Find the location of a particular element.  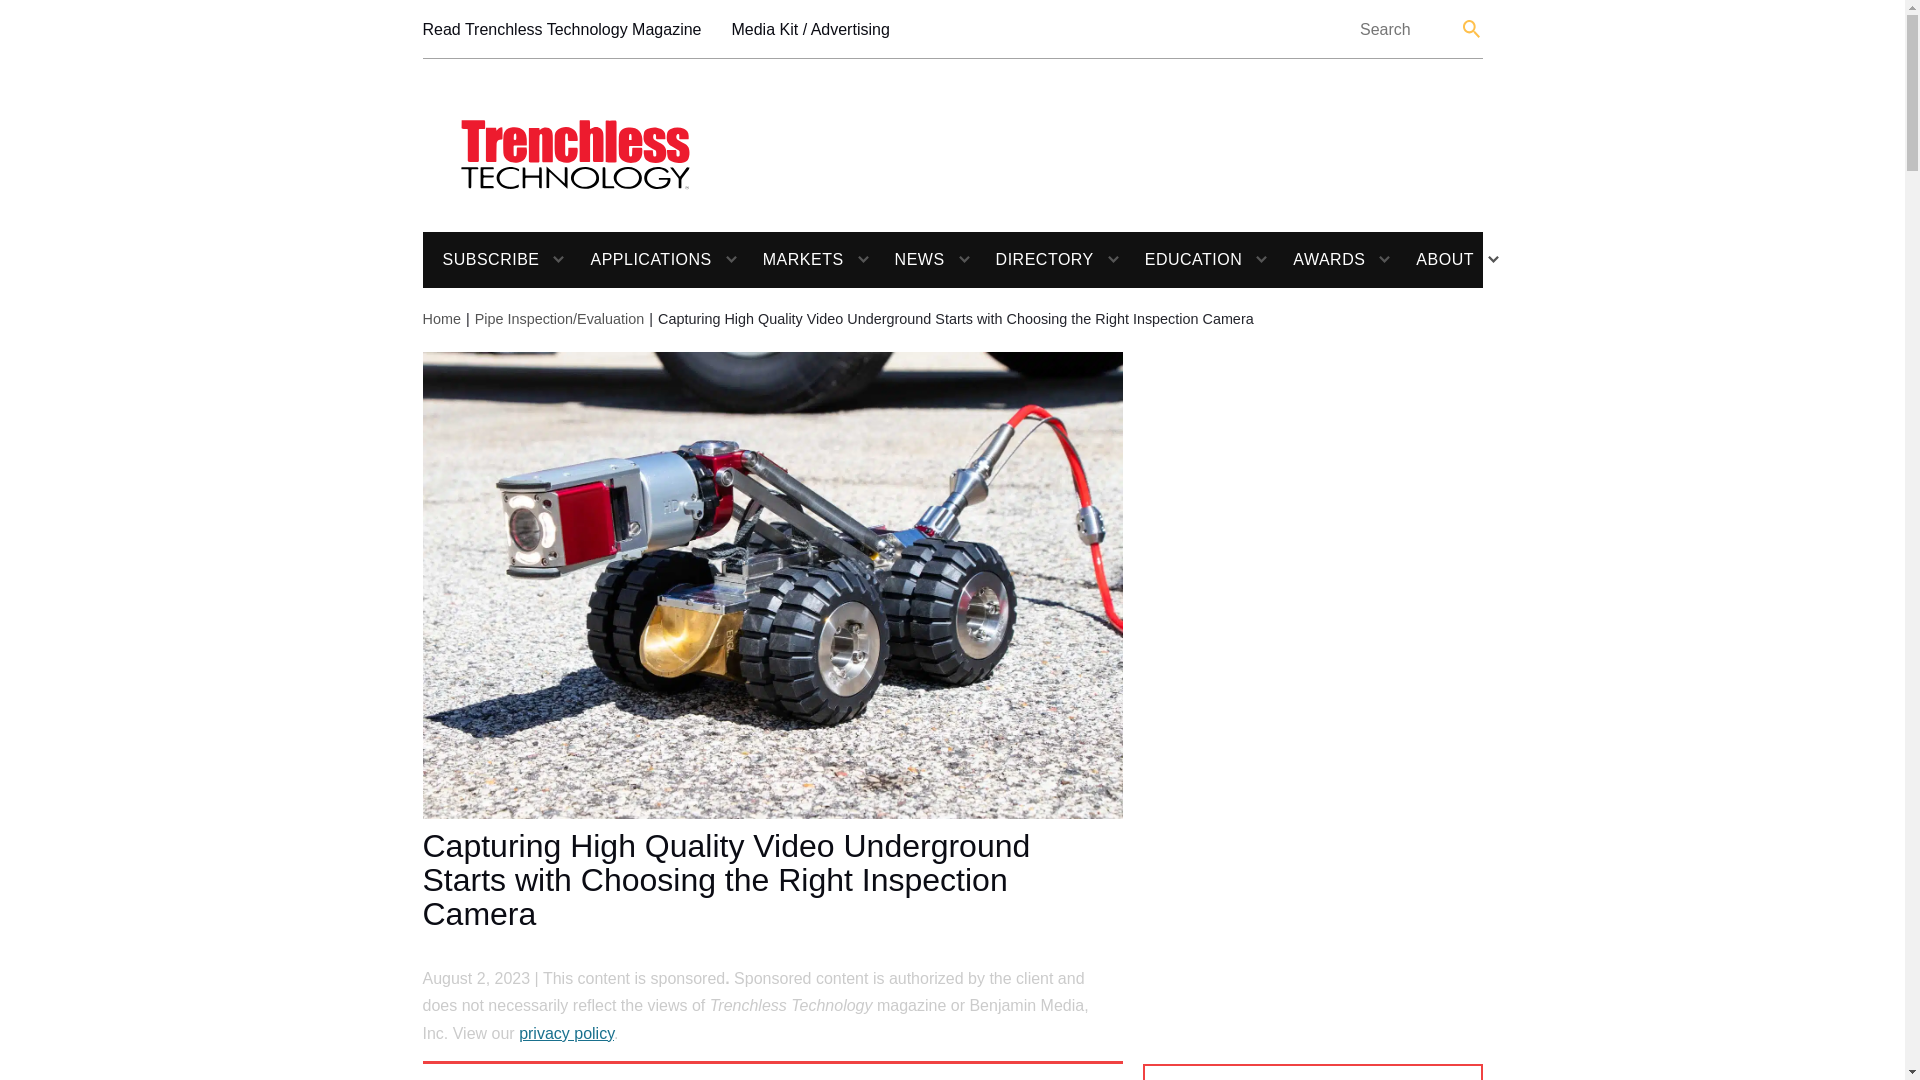

SUBSCRIBE is located at coordinates (480, 260).